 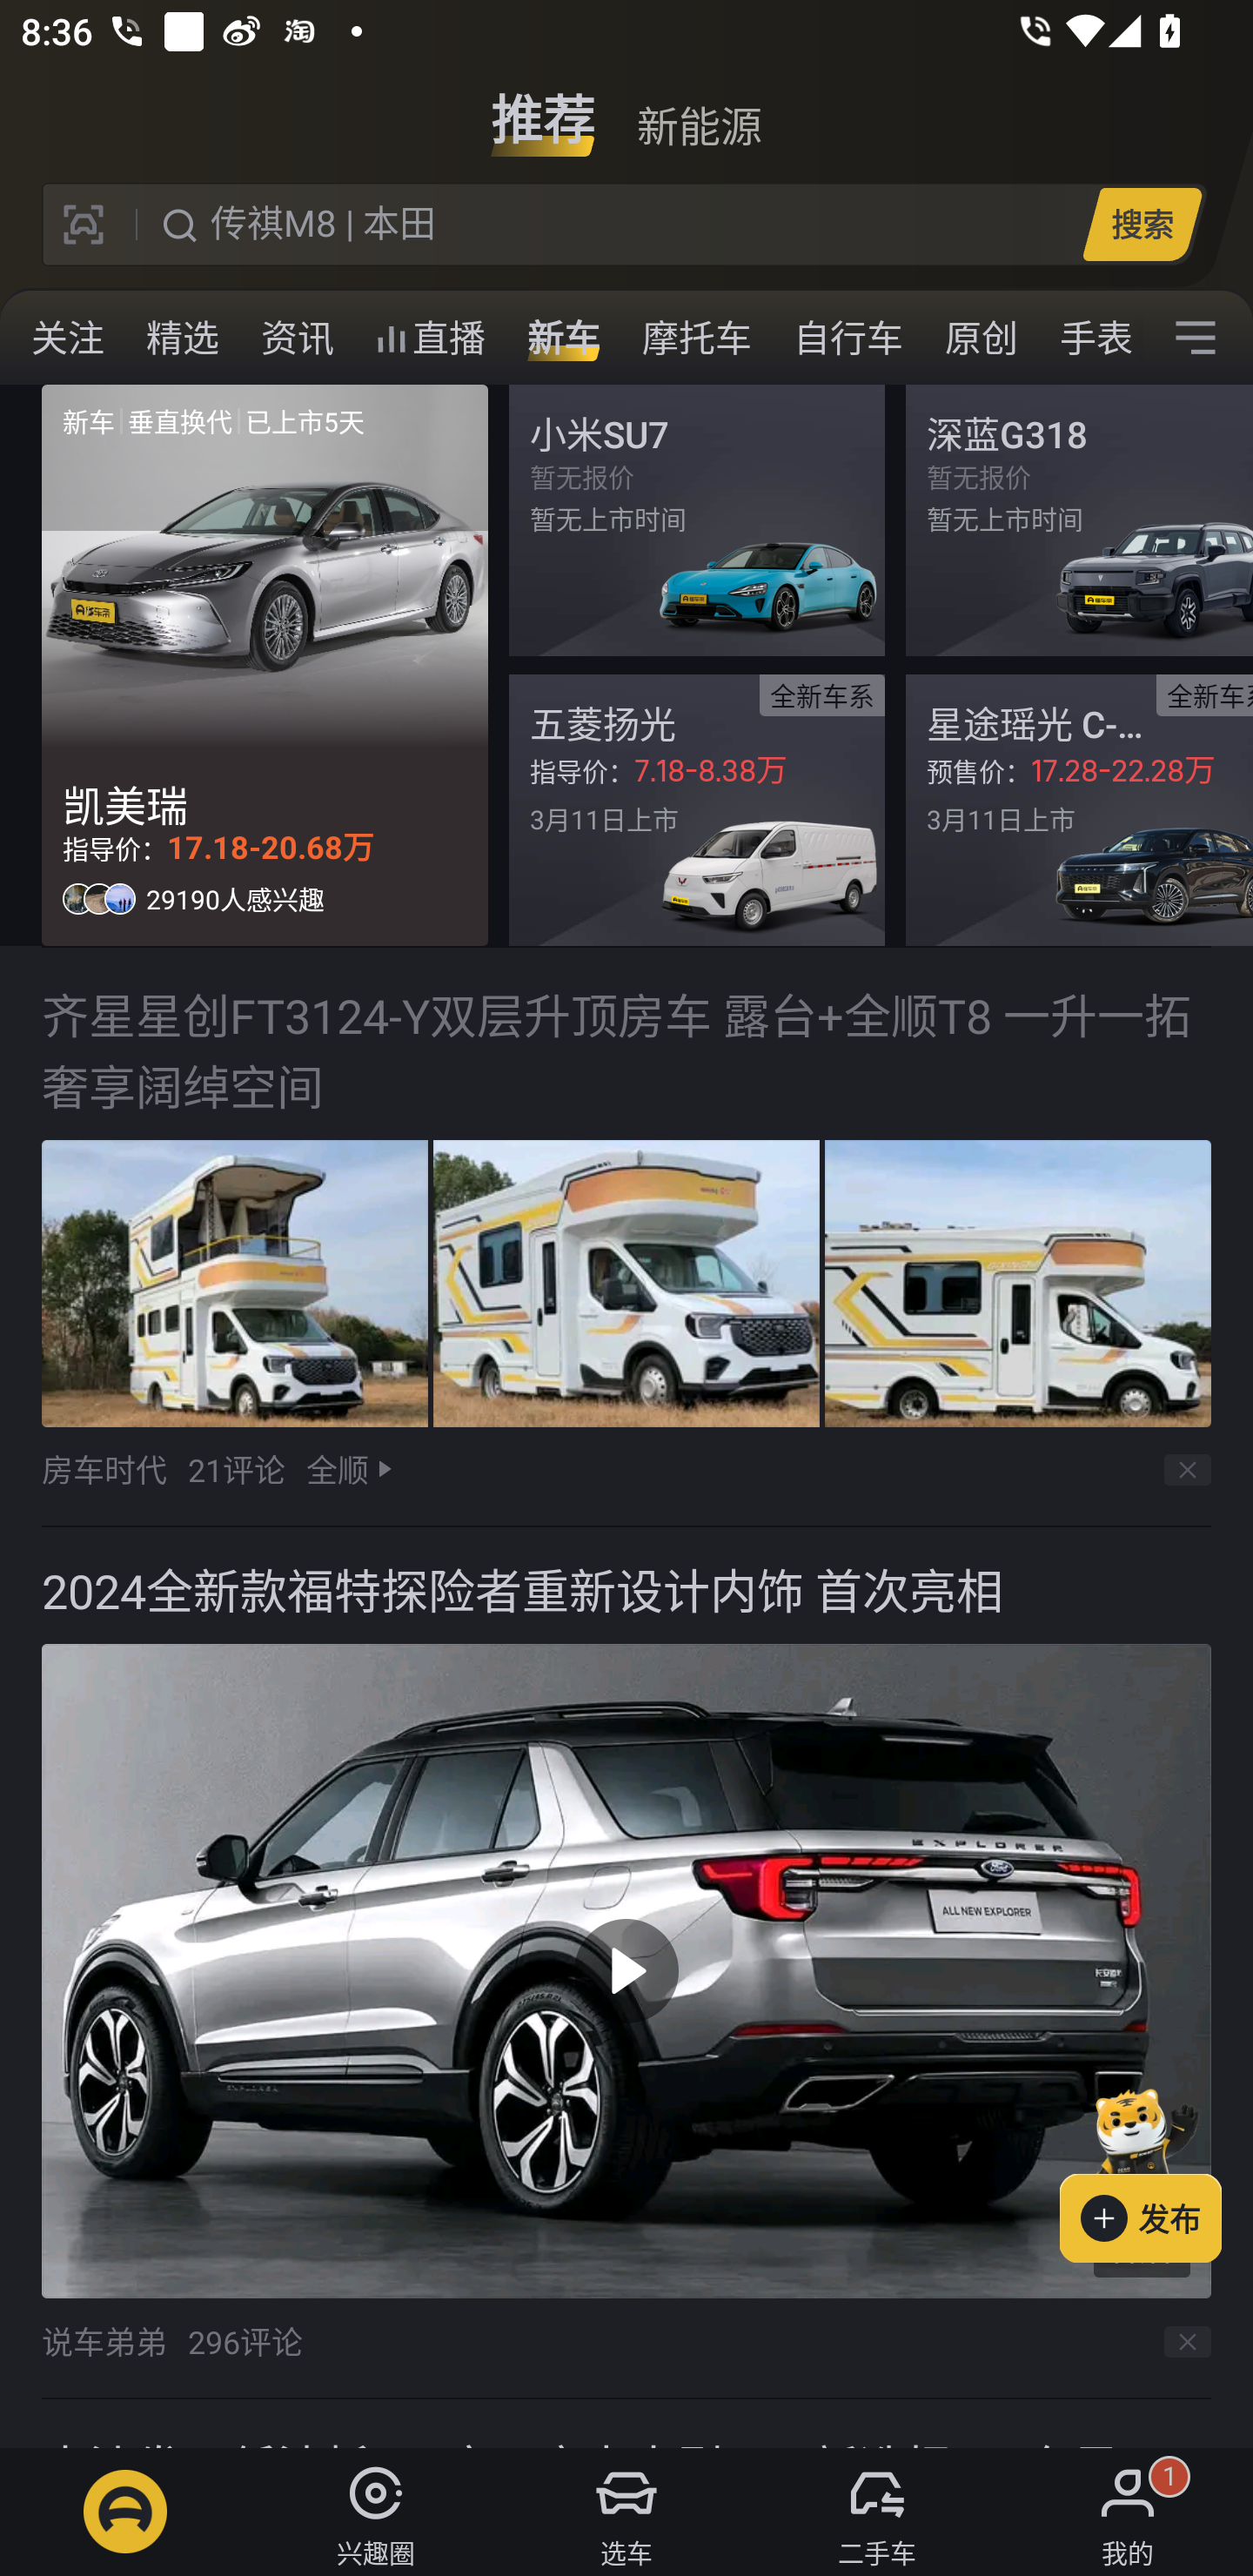 I want to click on 原创, so click(x=982, y=338).